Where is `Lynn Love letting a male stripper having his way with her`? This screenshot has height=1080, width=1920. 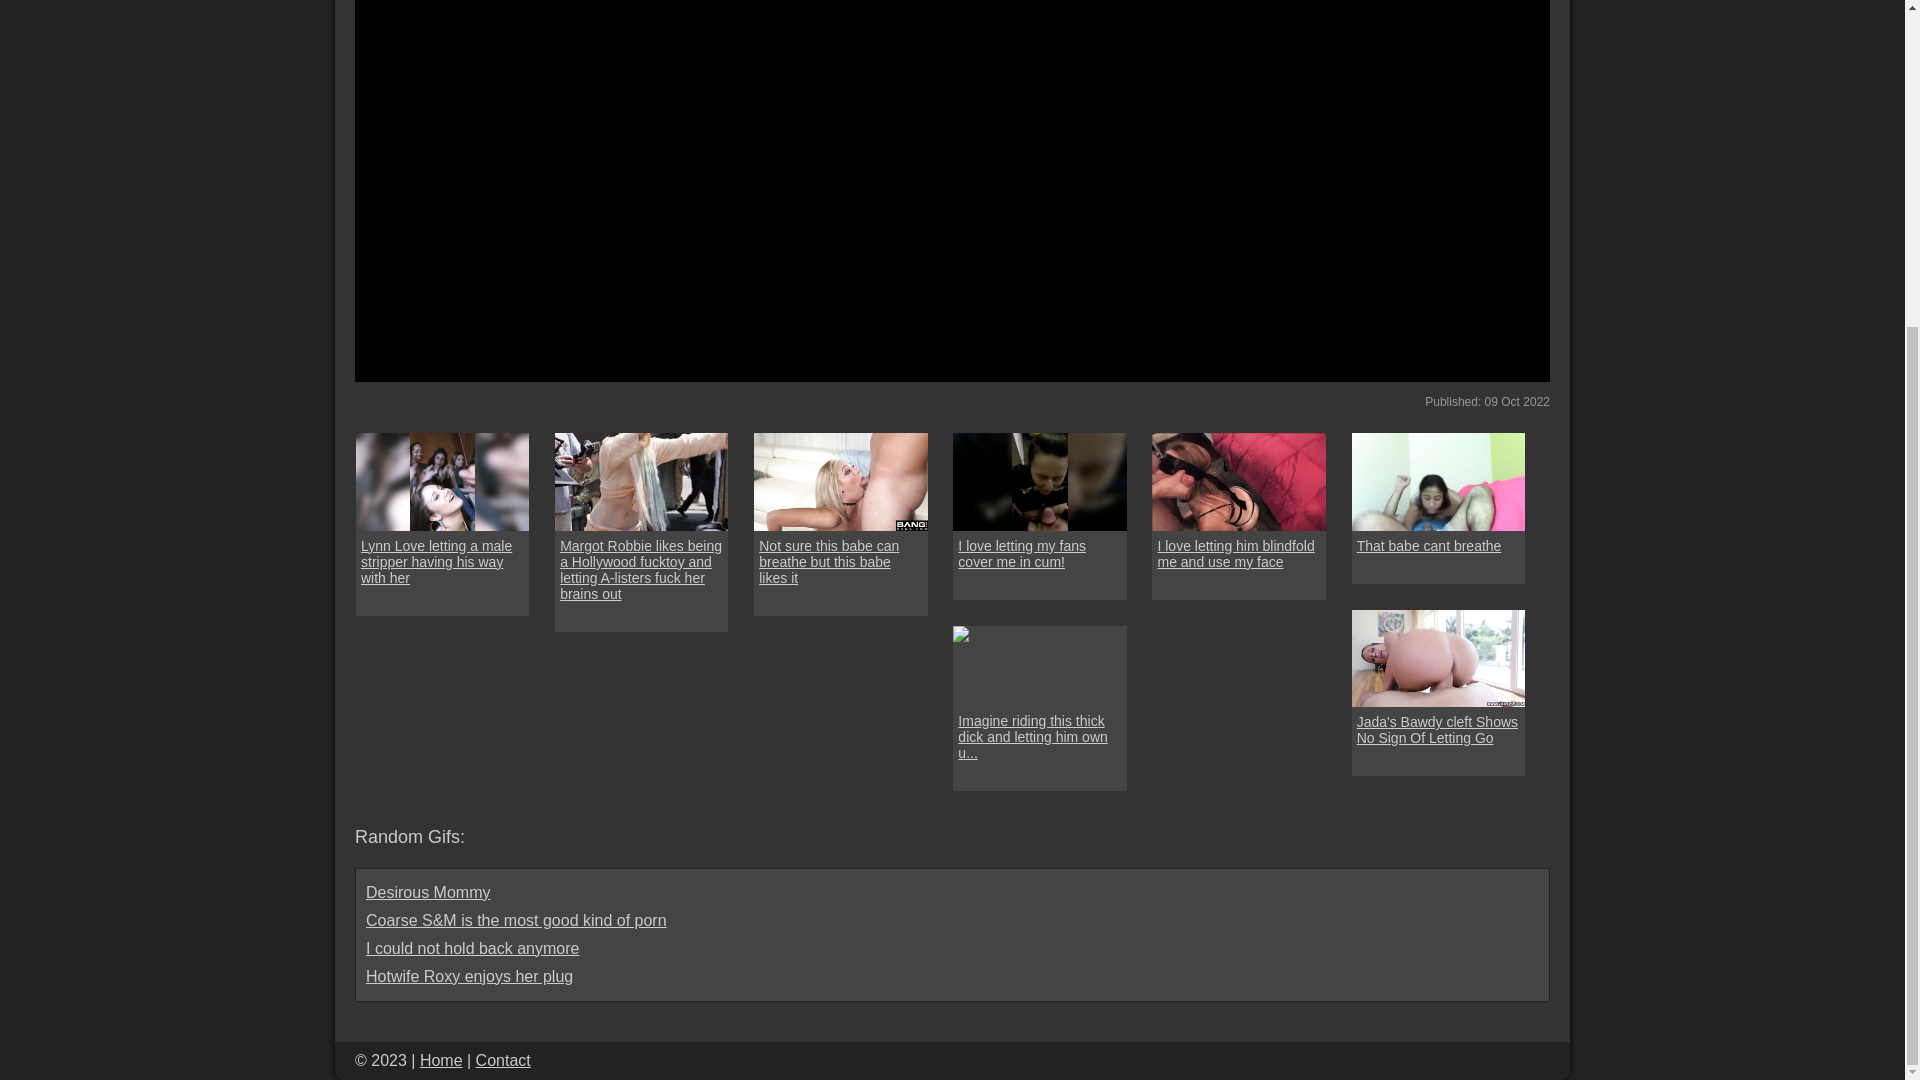
Lynn Love letting a male stripper having his way with her is located at coordinates (442, 562).